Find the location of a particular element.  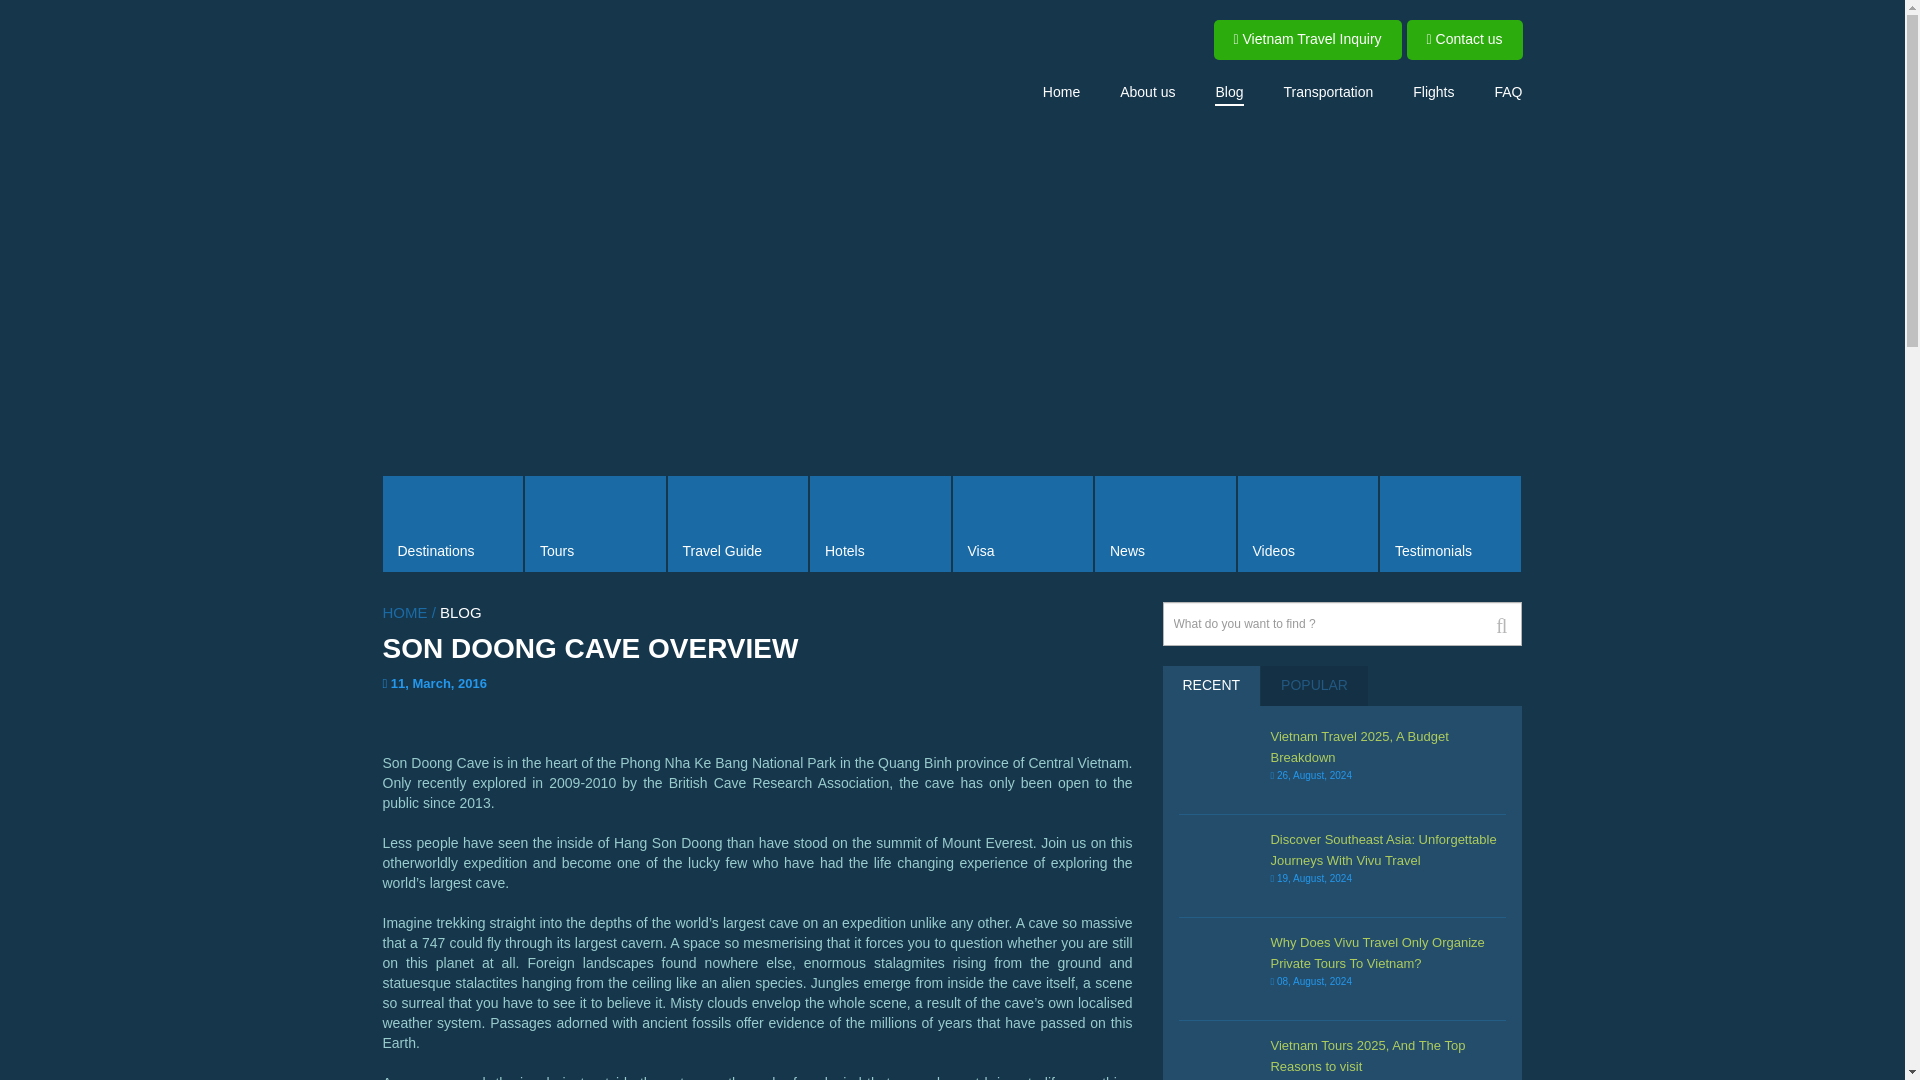

Visa is located at coordinates (1022, 524).